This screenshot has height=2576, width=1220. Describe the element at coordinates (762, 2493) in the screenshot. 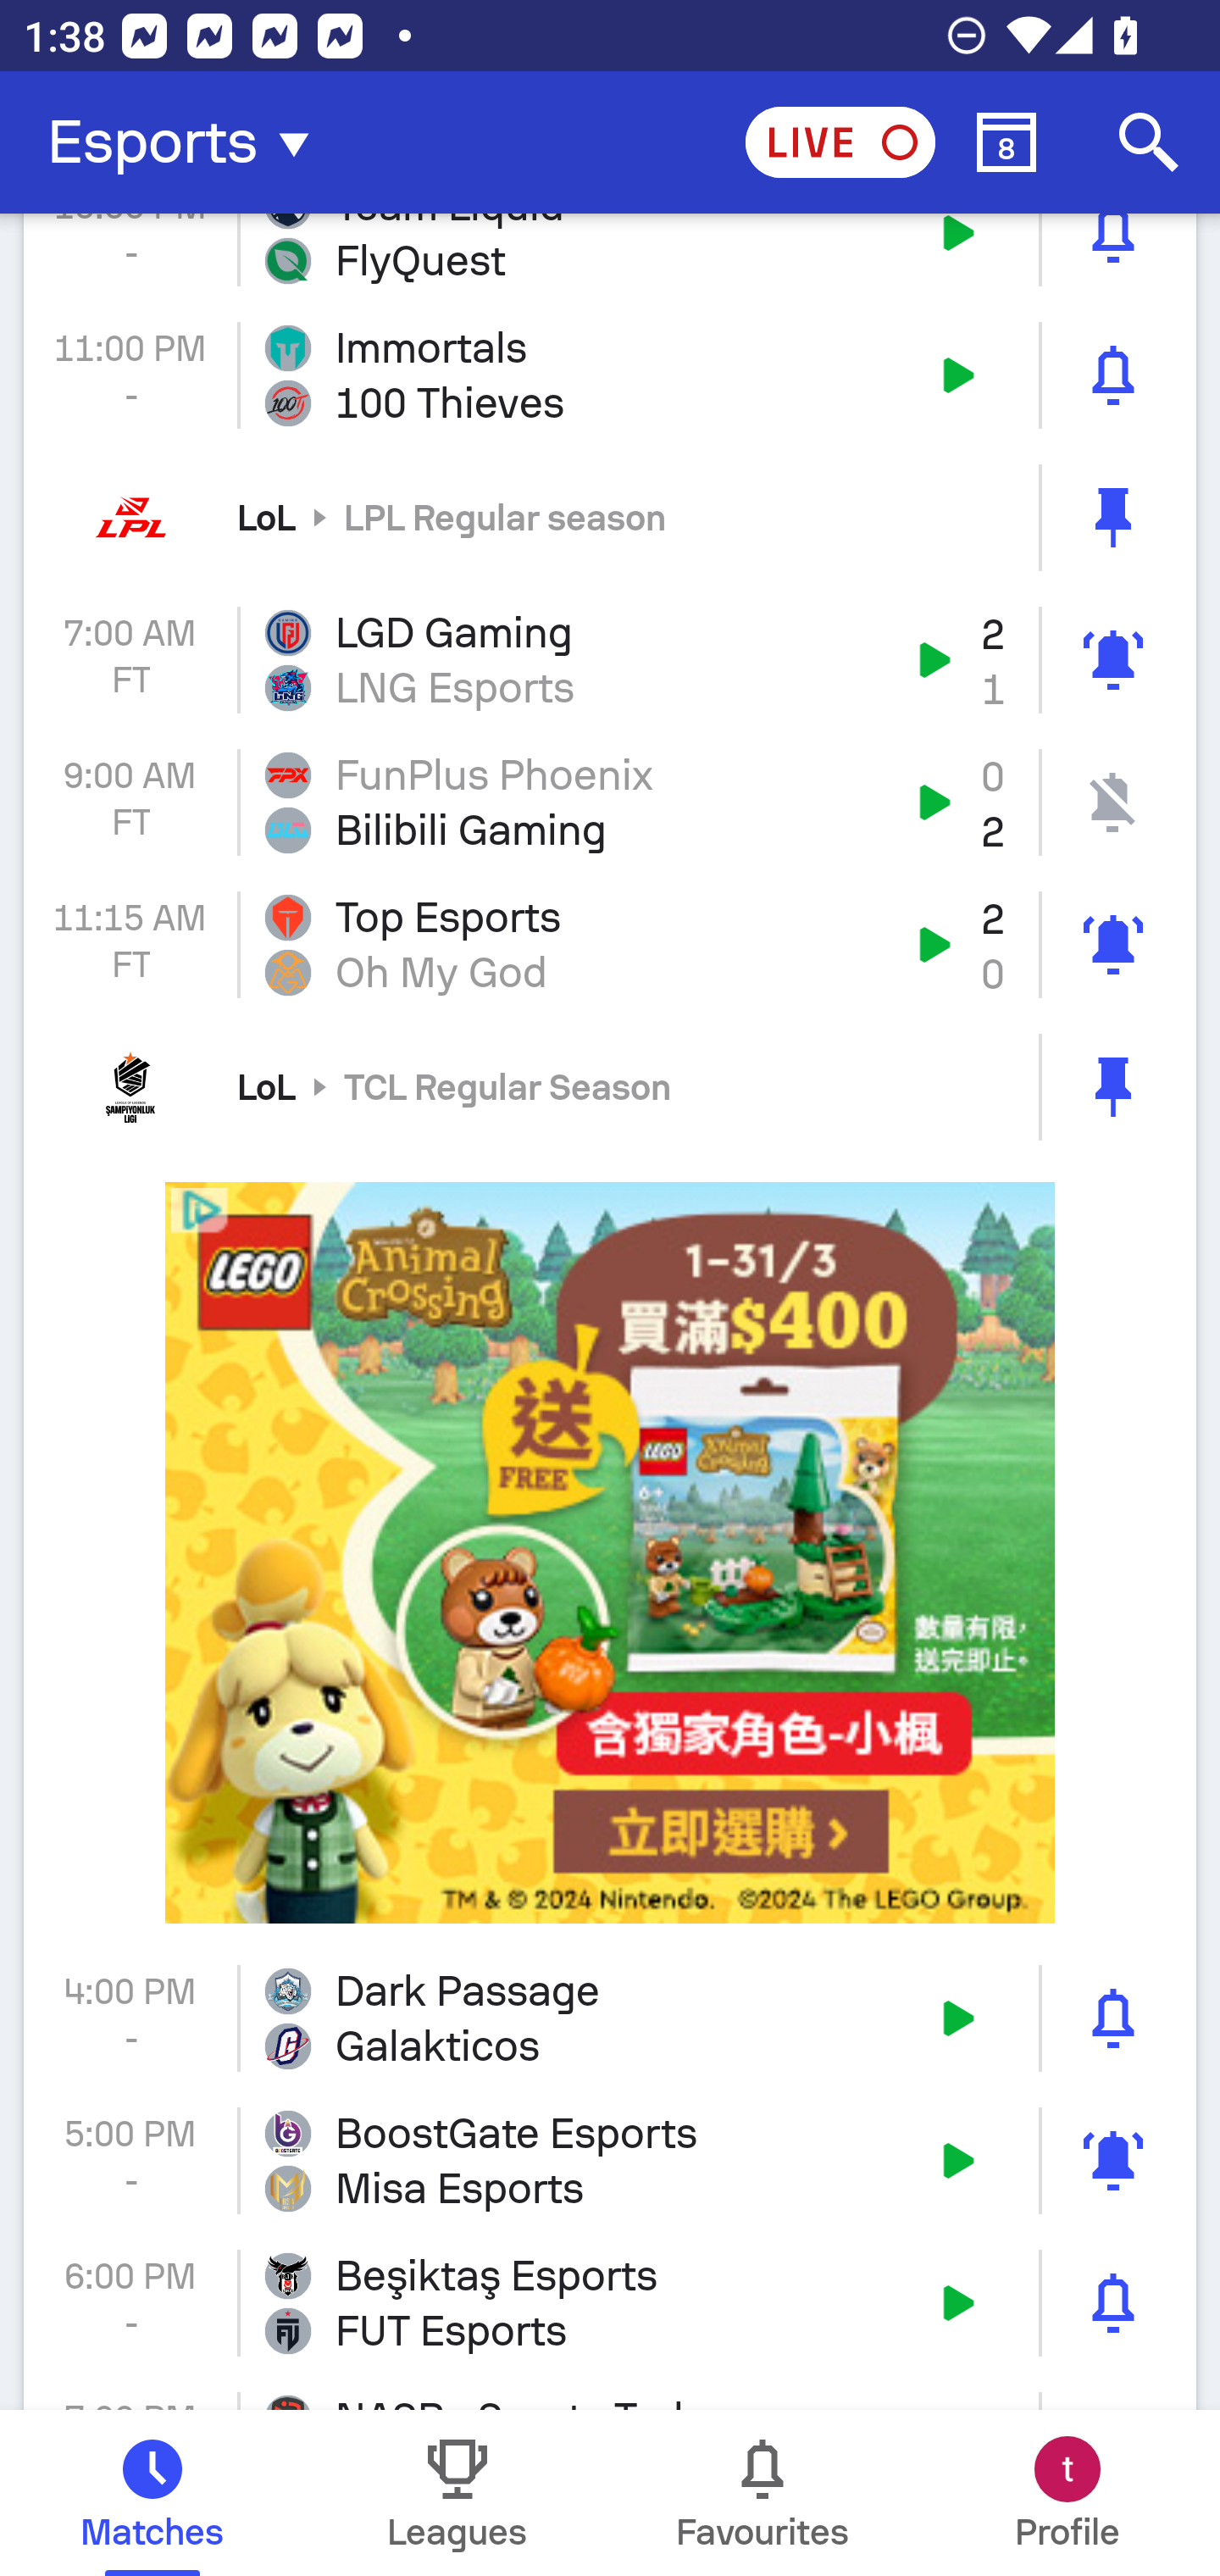

I see `Favourites` at that location.